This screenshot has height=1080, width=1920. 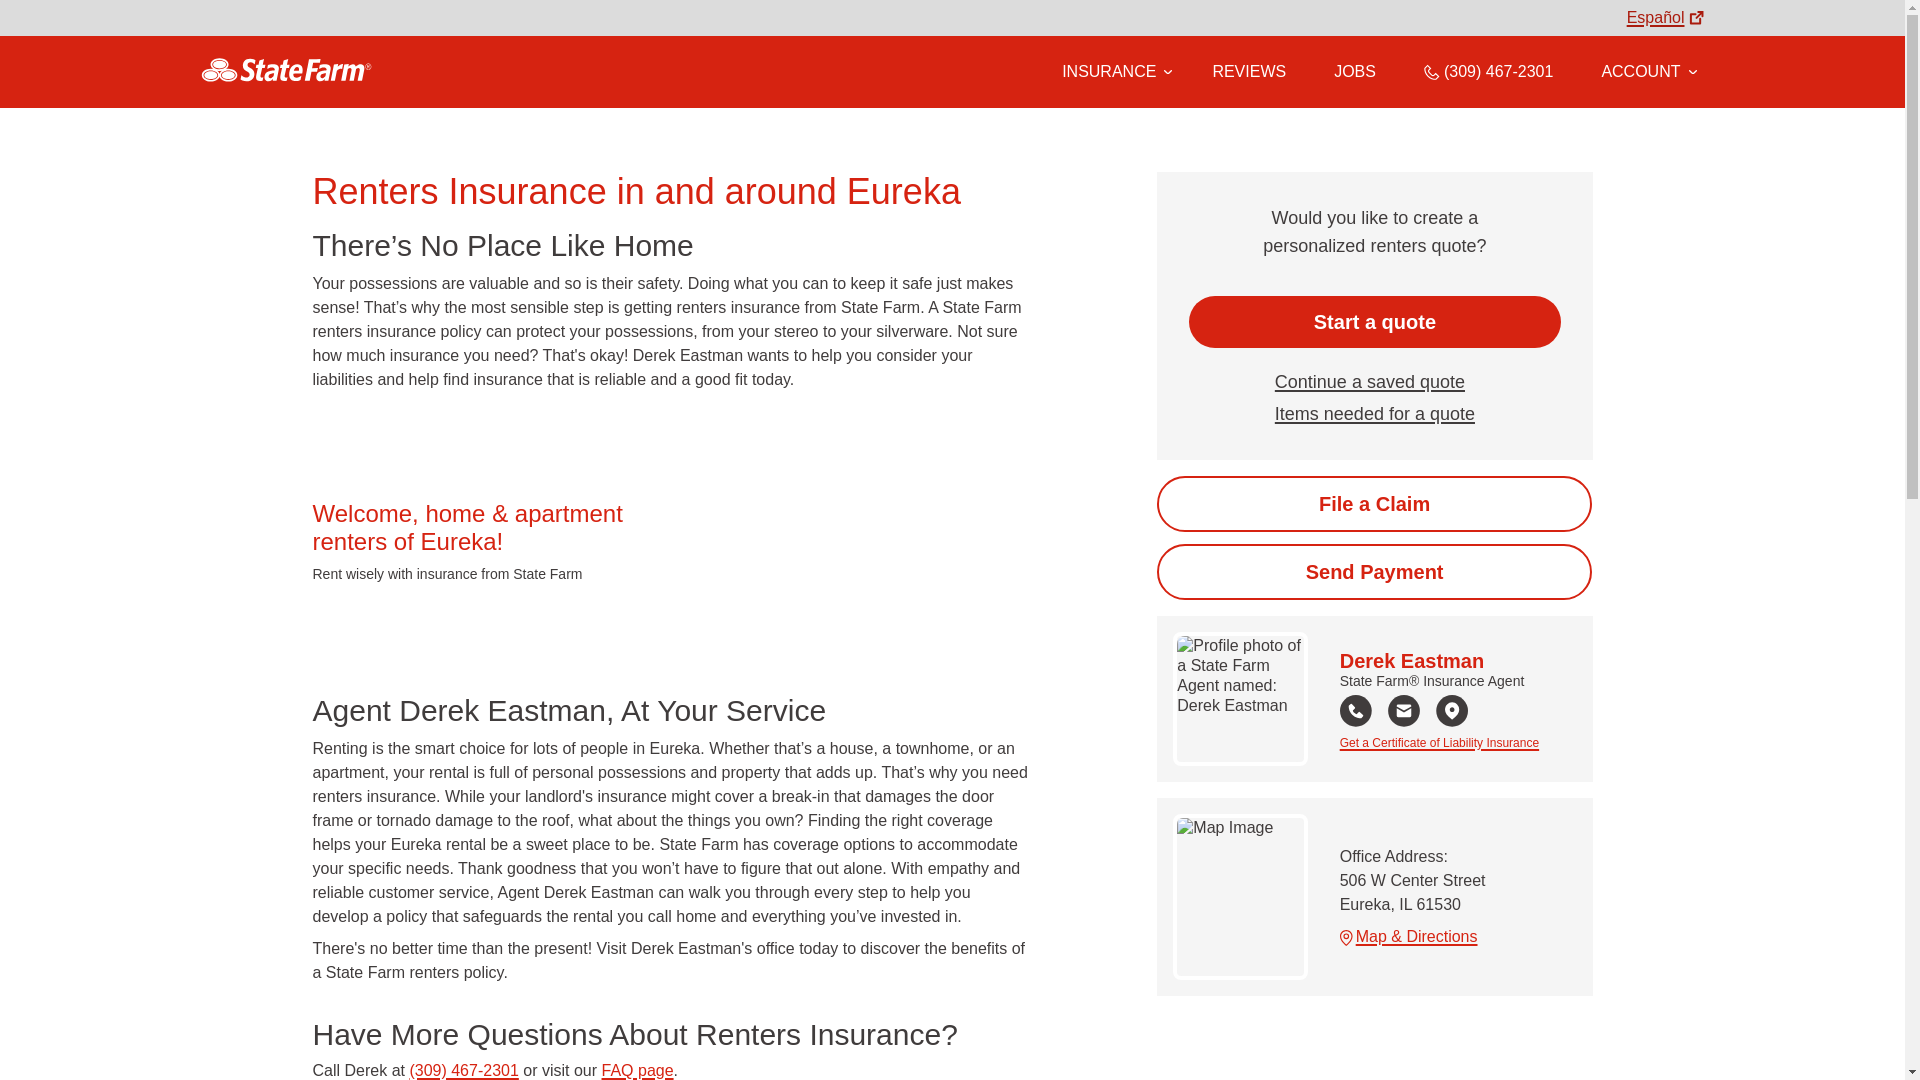 I want to click on REVIEWS, so click(x=1248, y=71).